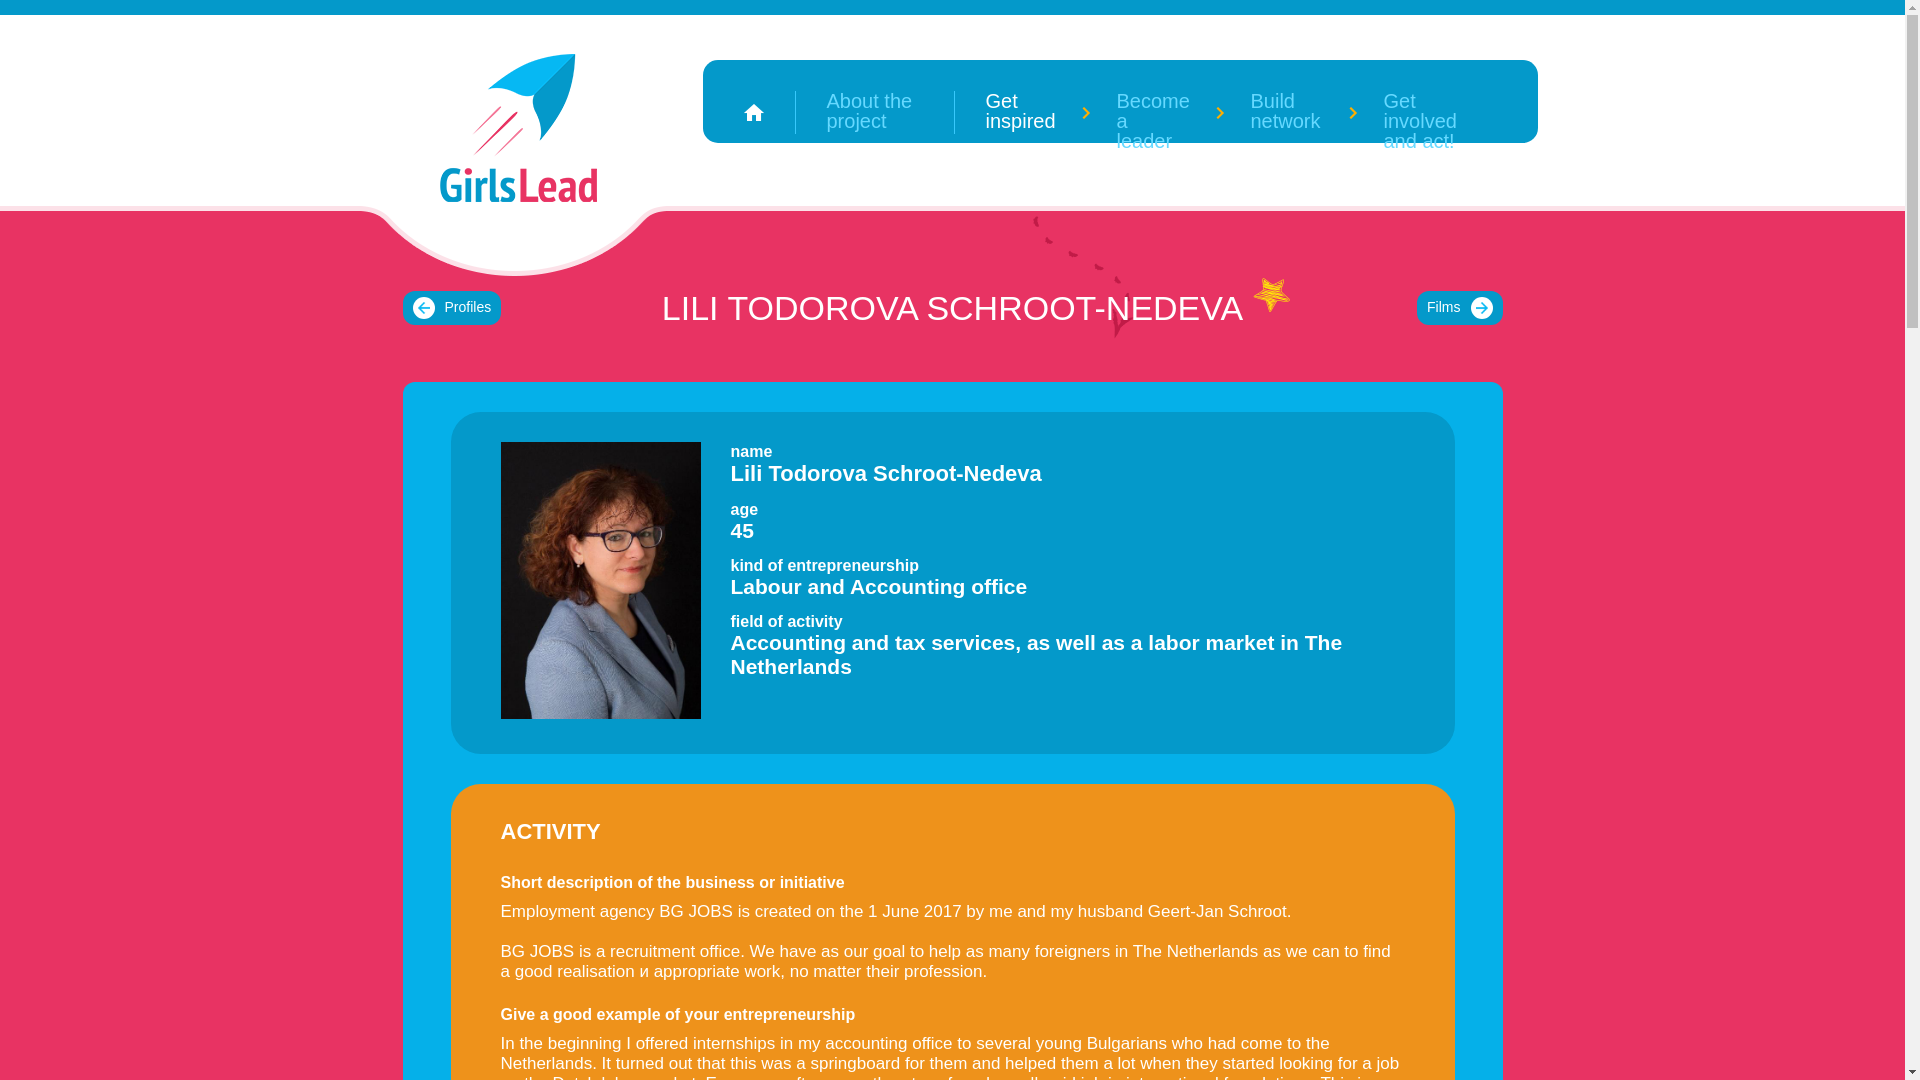 The image size is (1920, 1080). I want to click on Get inspired, so click(1019, 112).